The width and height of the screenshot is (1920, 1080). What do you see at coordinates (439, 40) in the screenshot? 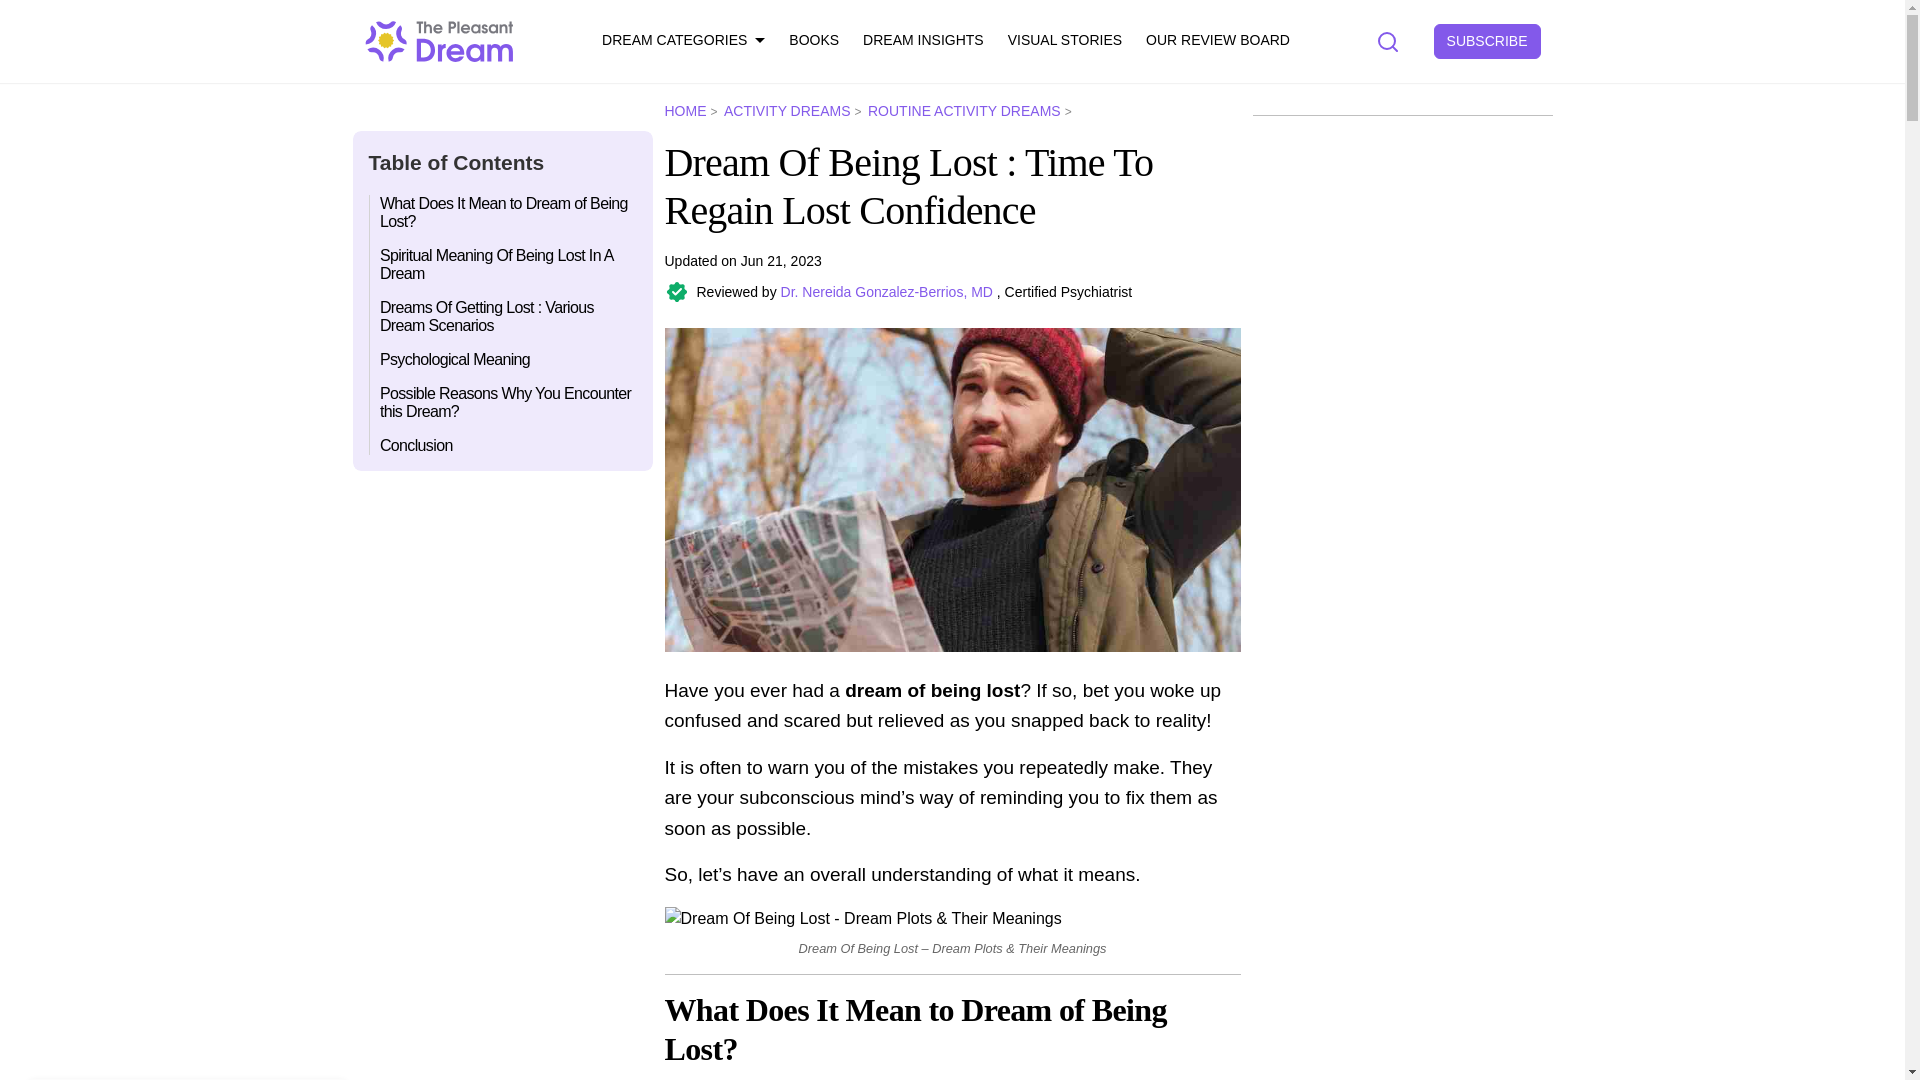
I see `ThePleasantDream` at bounding box center [439, 40].